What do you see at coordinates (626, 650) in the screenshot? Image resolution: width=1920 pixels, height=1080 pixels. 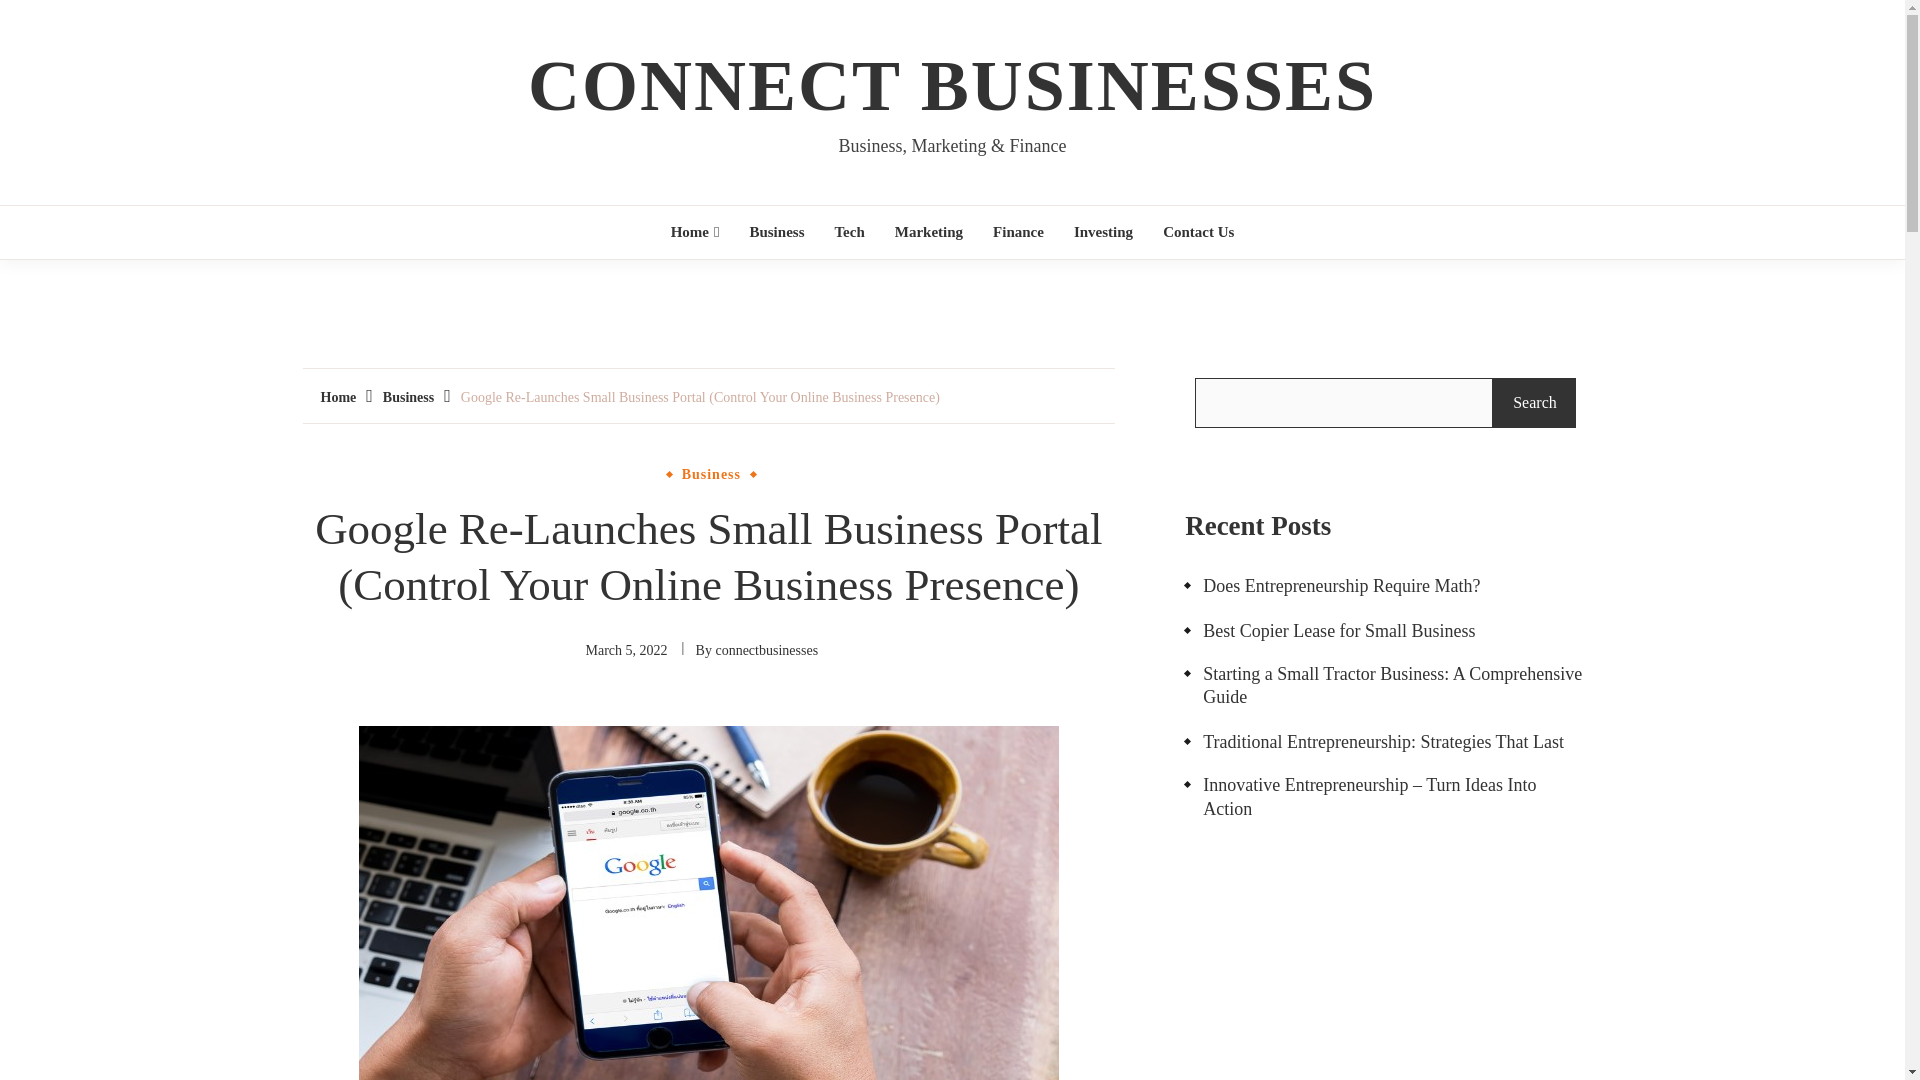 I see `March 5, 2022` at bounding box center [626, 650].